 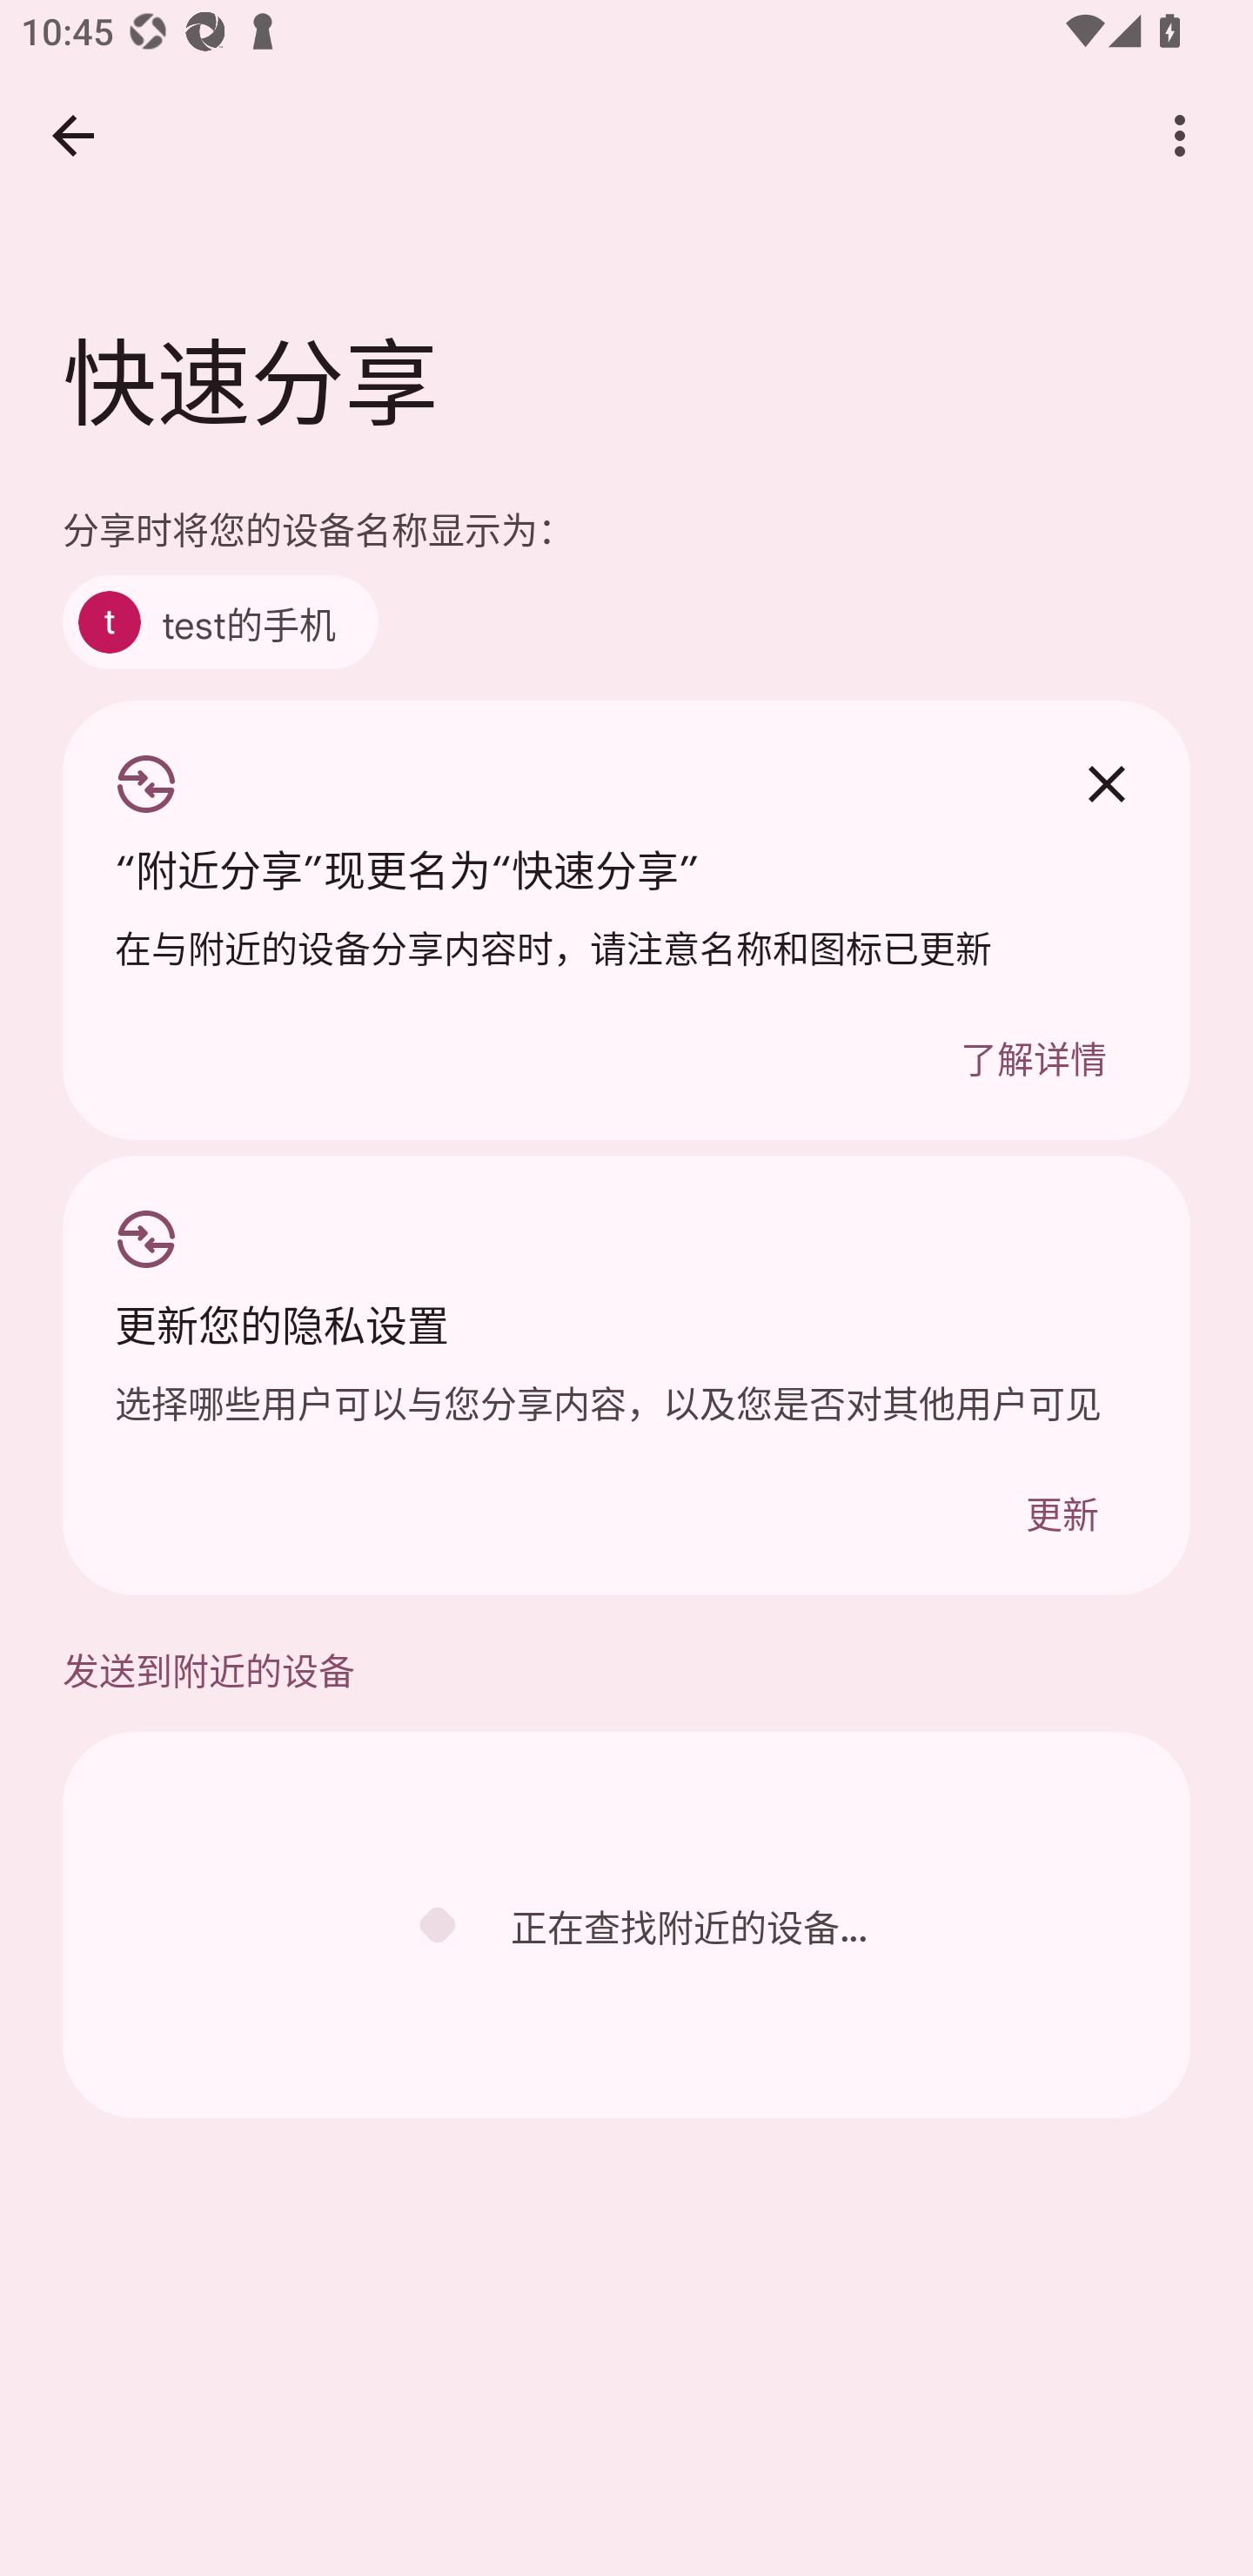 I want to click on 返回, so click(x=72, y=134).